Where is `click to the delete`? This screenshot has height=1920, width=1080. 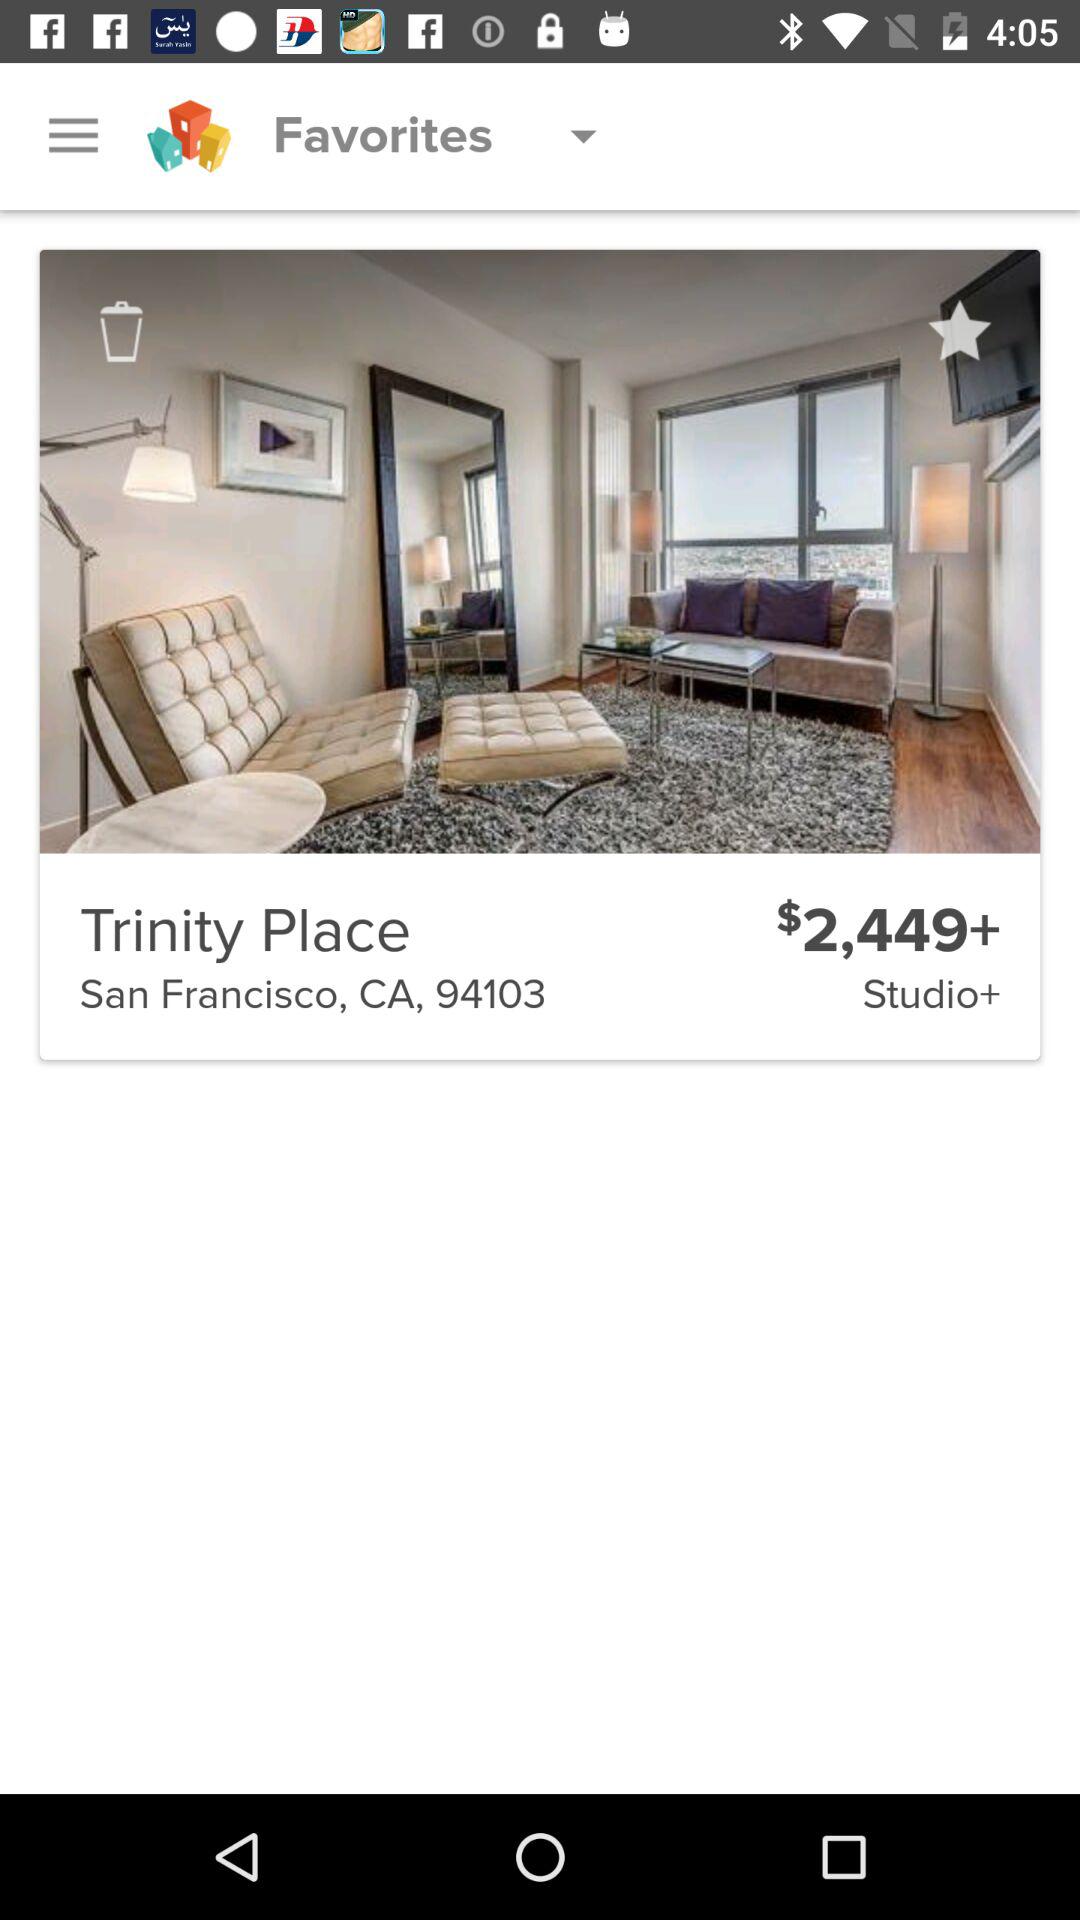
click to the delete is located at coordinates (121, 331).